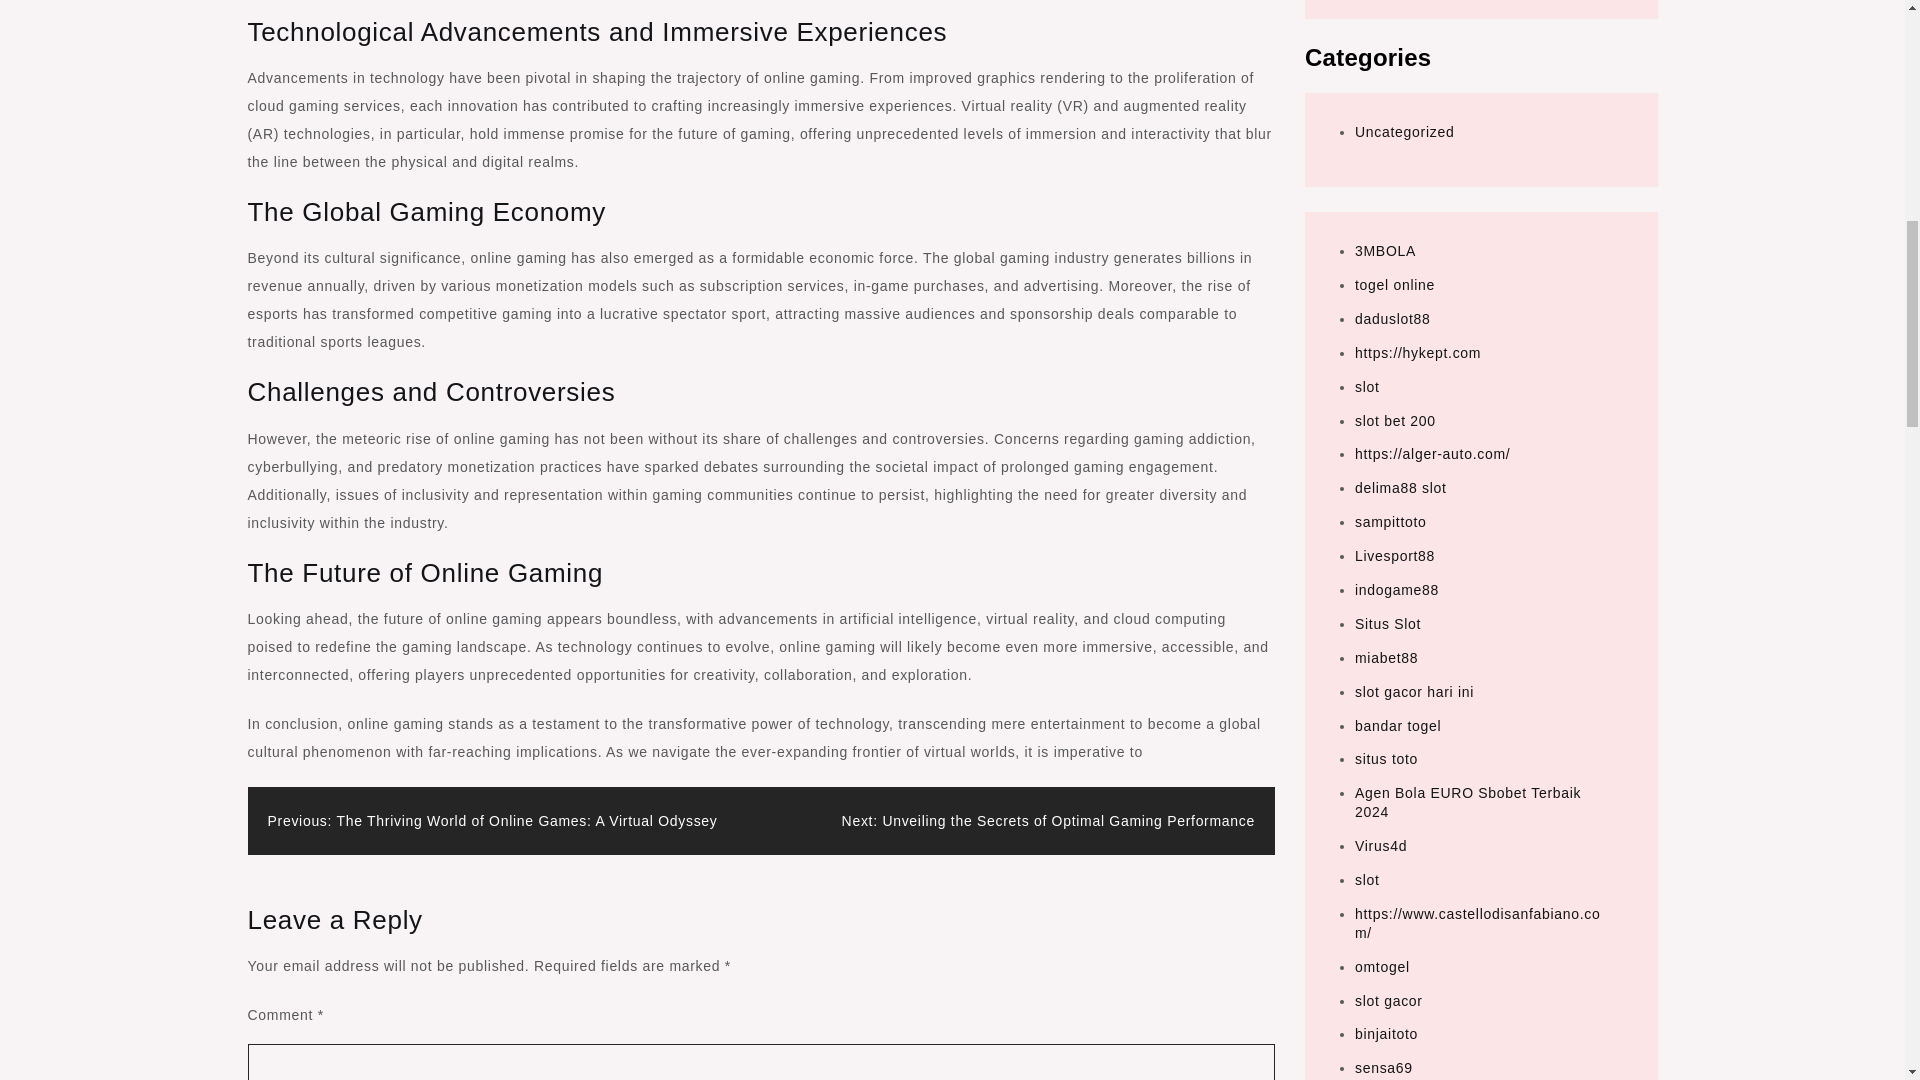 This screenshot has width=1920, height=1080. What do you see at coordinates (1401, 487) in the screenshot?
I see `delima88 slot` at bounding box center [1401, 487].